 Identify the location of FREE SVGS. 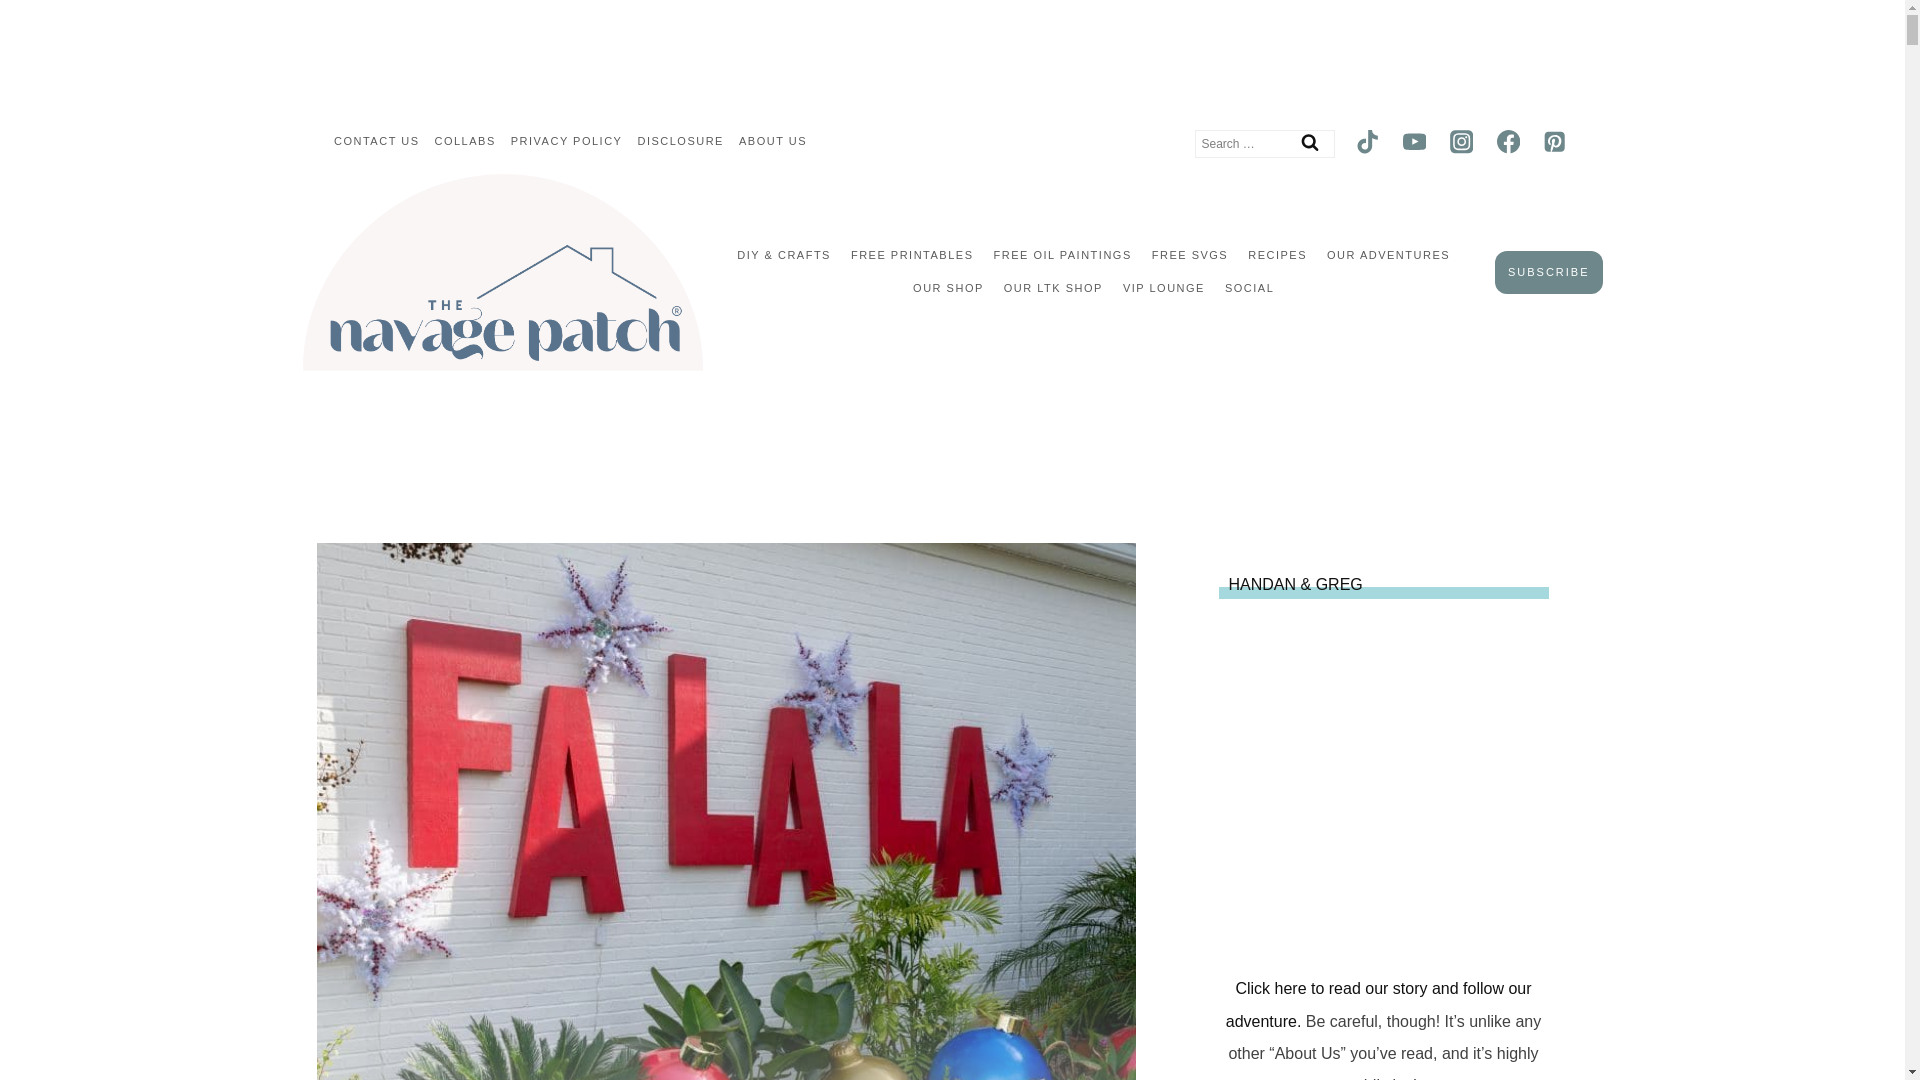
(1190, 256).